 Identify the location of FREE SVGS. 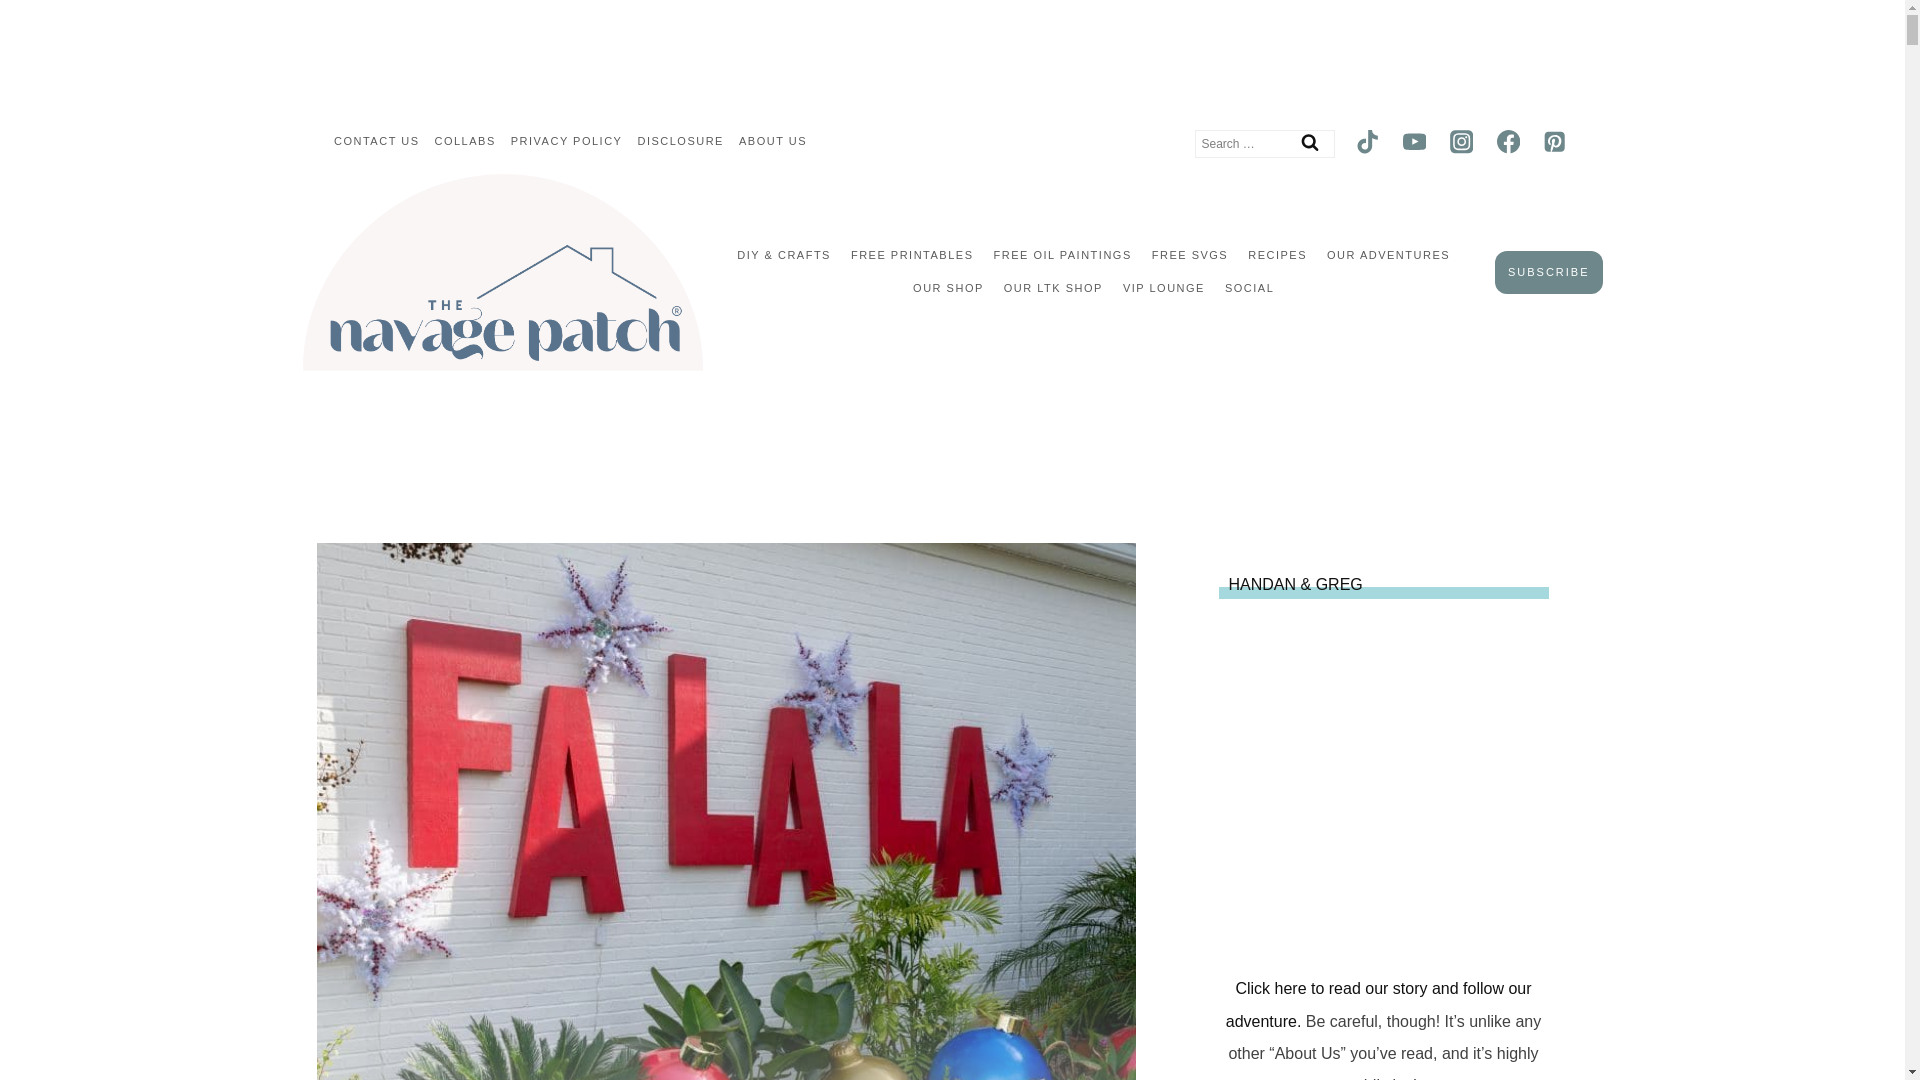
(1190, 256).